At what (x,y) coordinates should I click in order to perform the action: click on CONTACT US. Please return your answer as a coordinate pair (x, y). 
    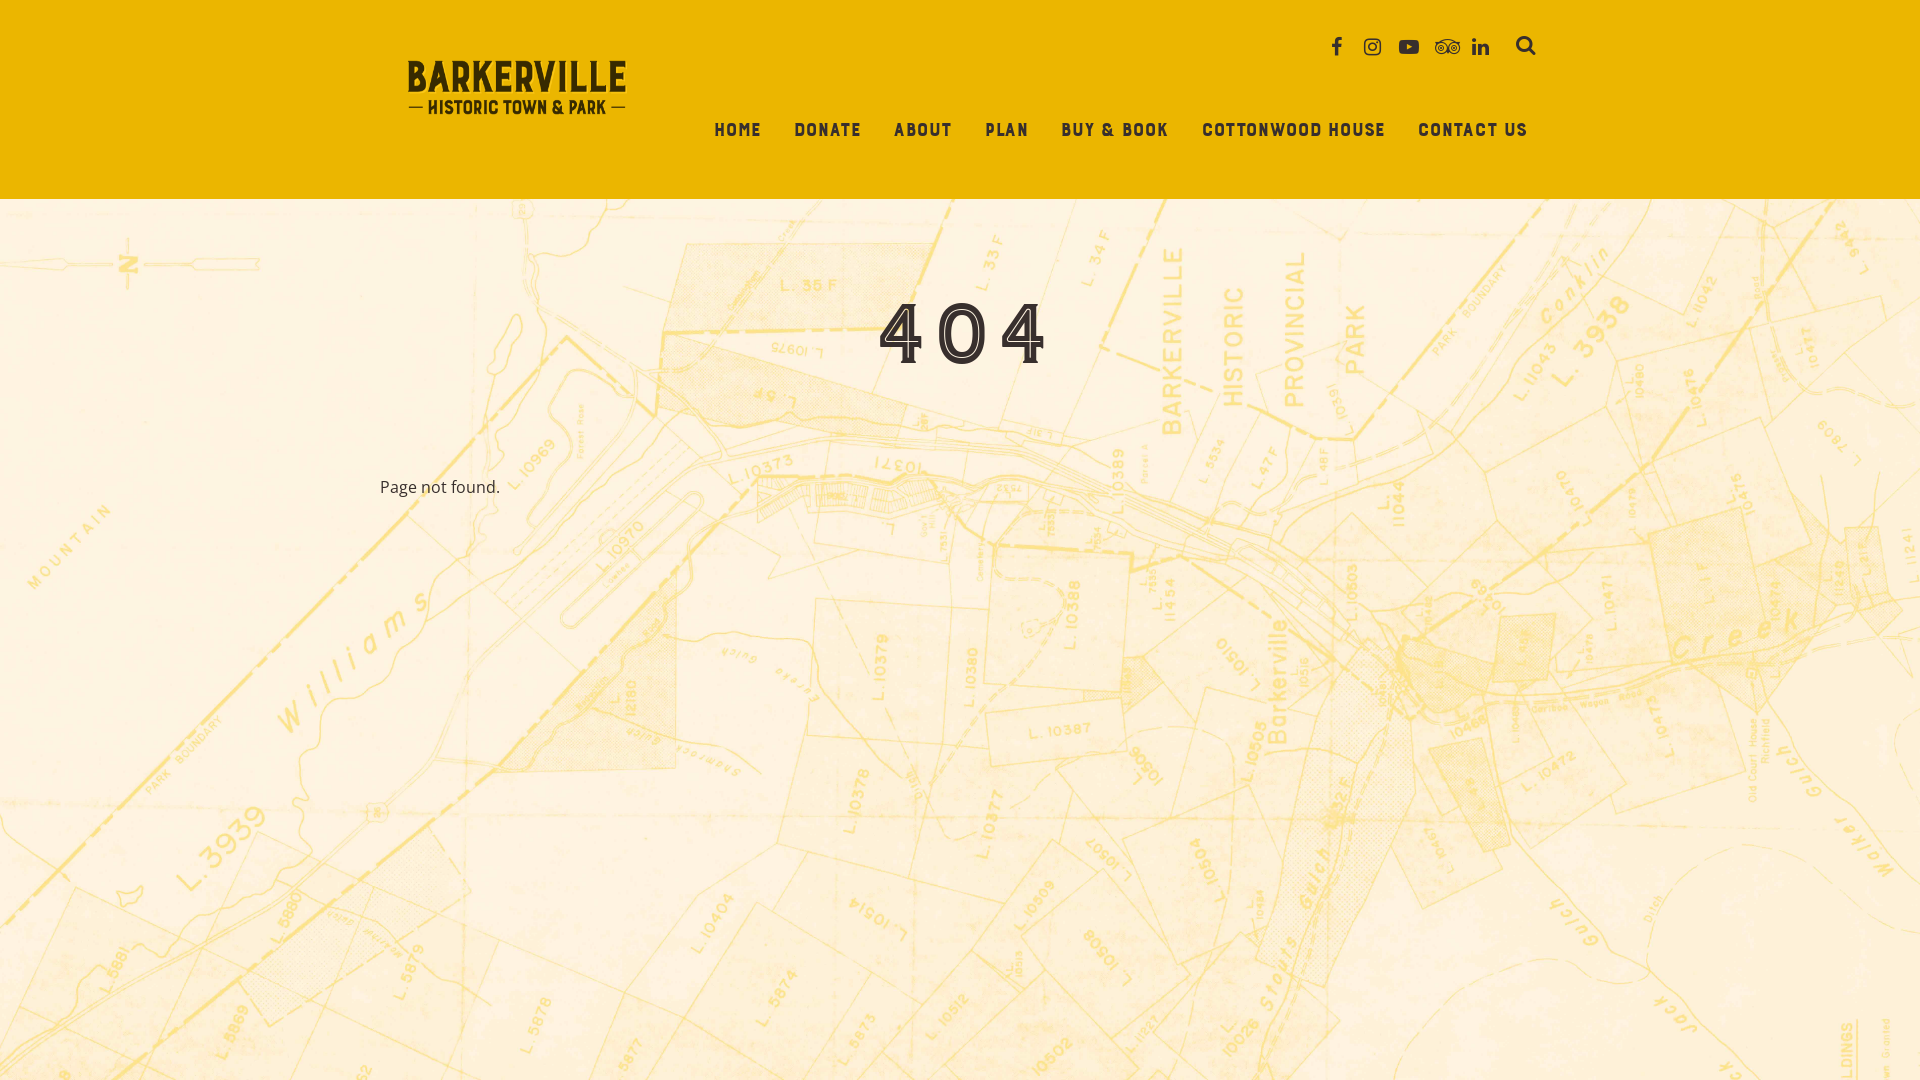
    Looking at the image, I should click on (1471, 132).